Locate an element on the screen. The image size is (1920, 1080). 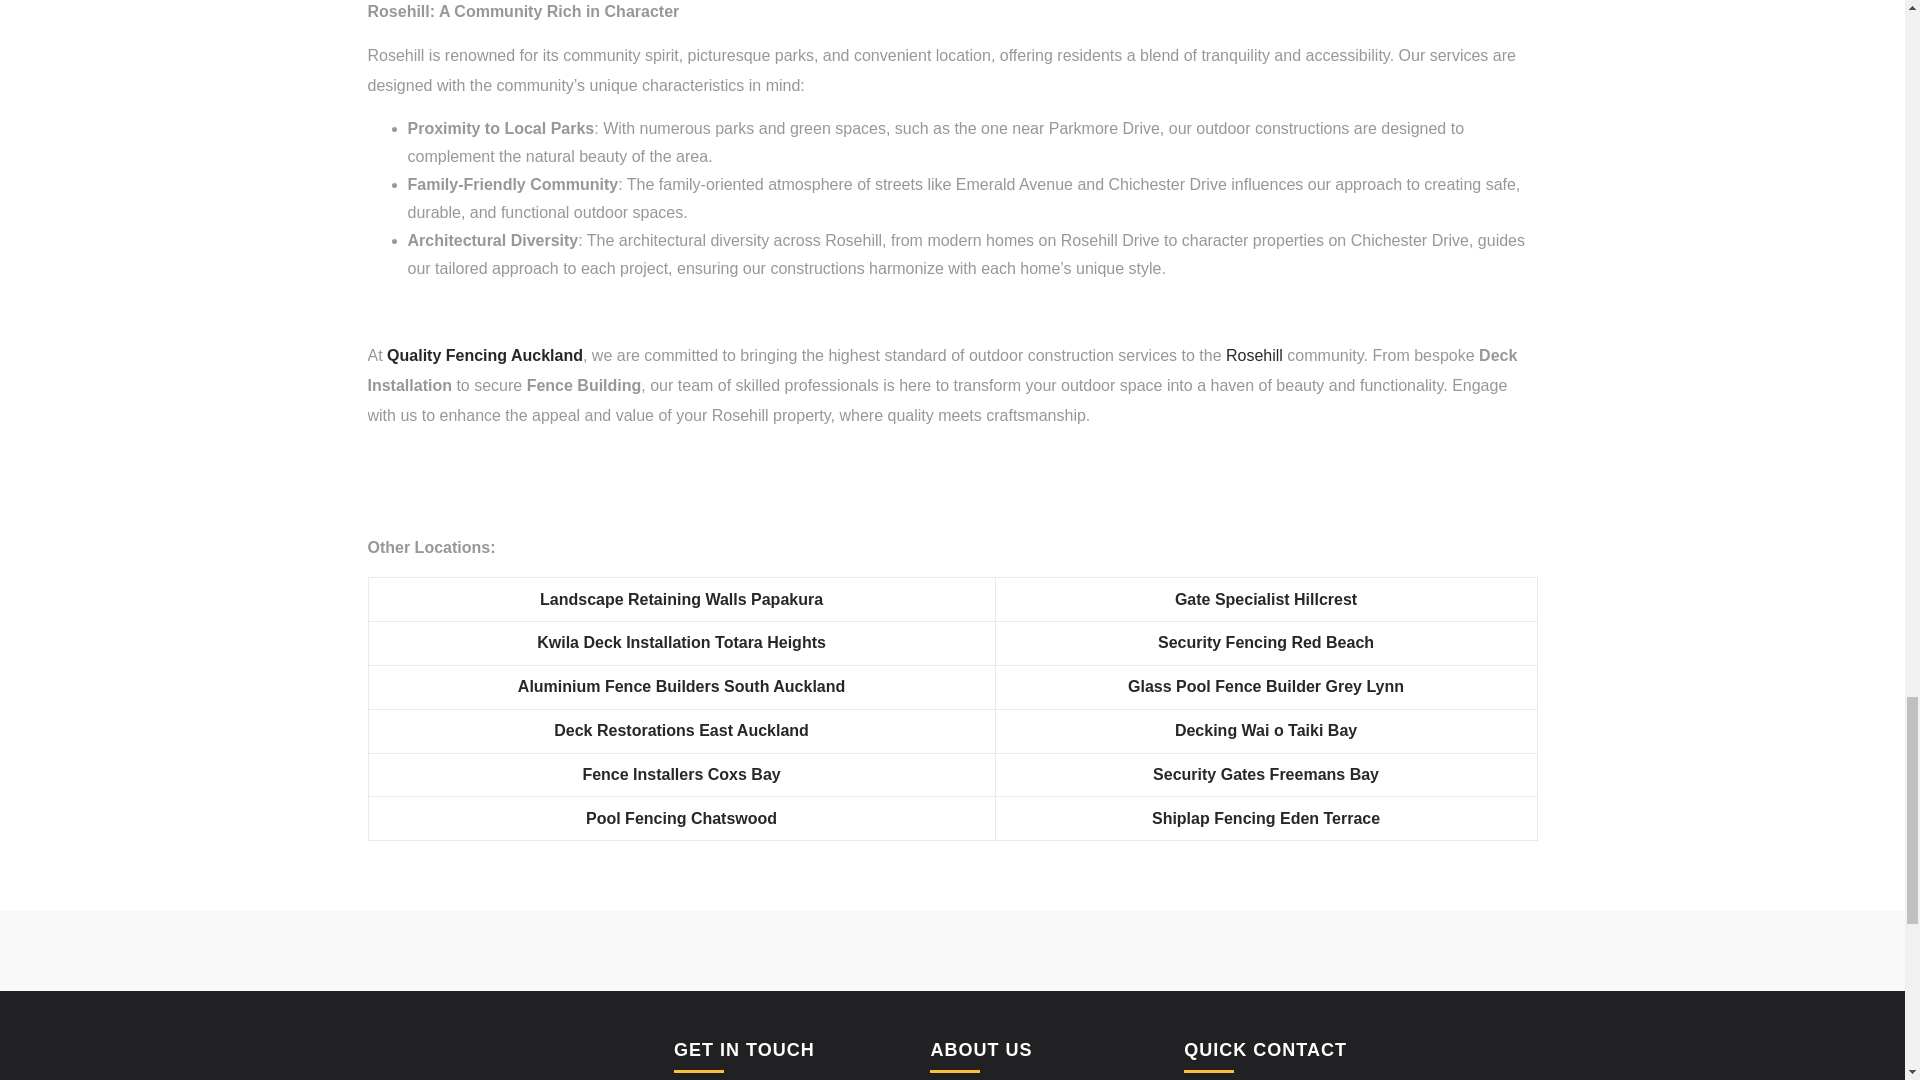
Fence Installers Coxs Bay is located at coordinates (680, 774).